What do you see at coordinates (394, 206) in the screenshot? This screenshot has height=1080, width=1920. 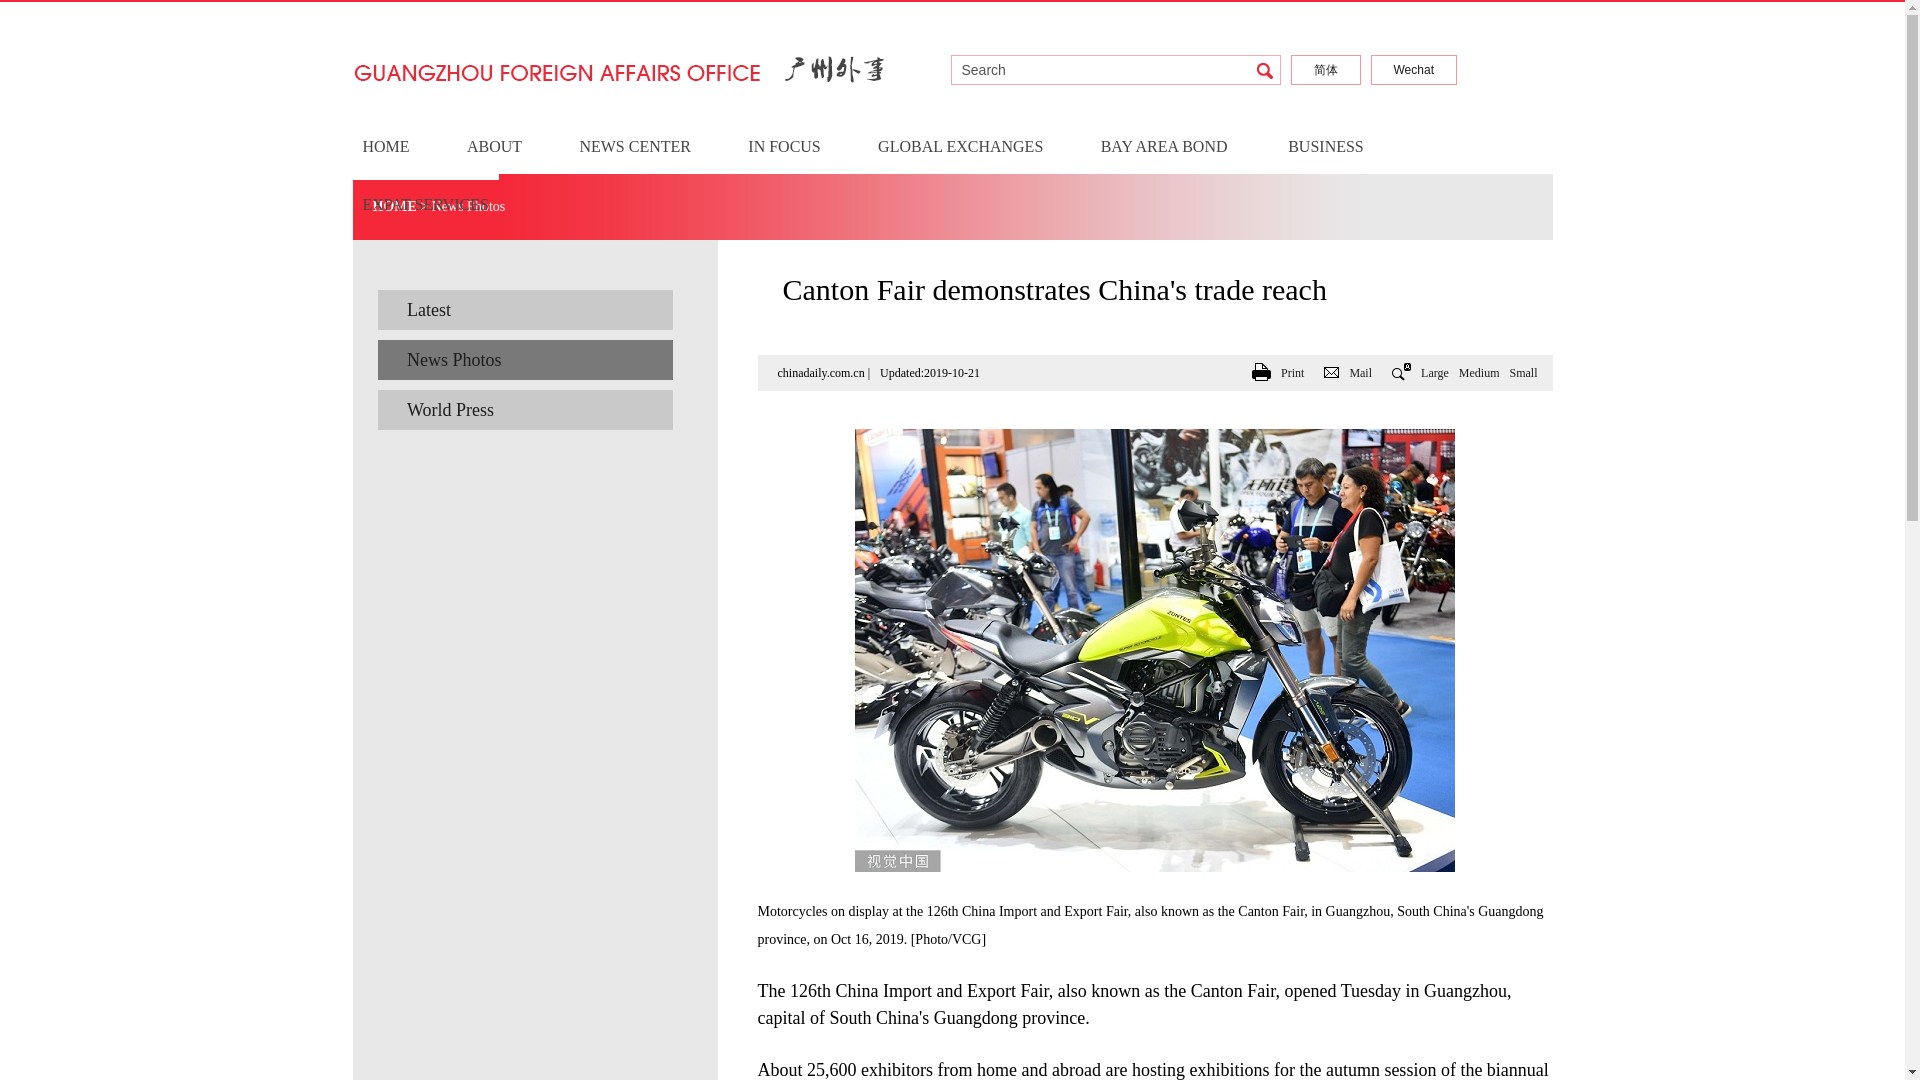 I see `HOME` at bounding box center [394, 206].